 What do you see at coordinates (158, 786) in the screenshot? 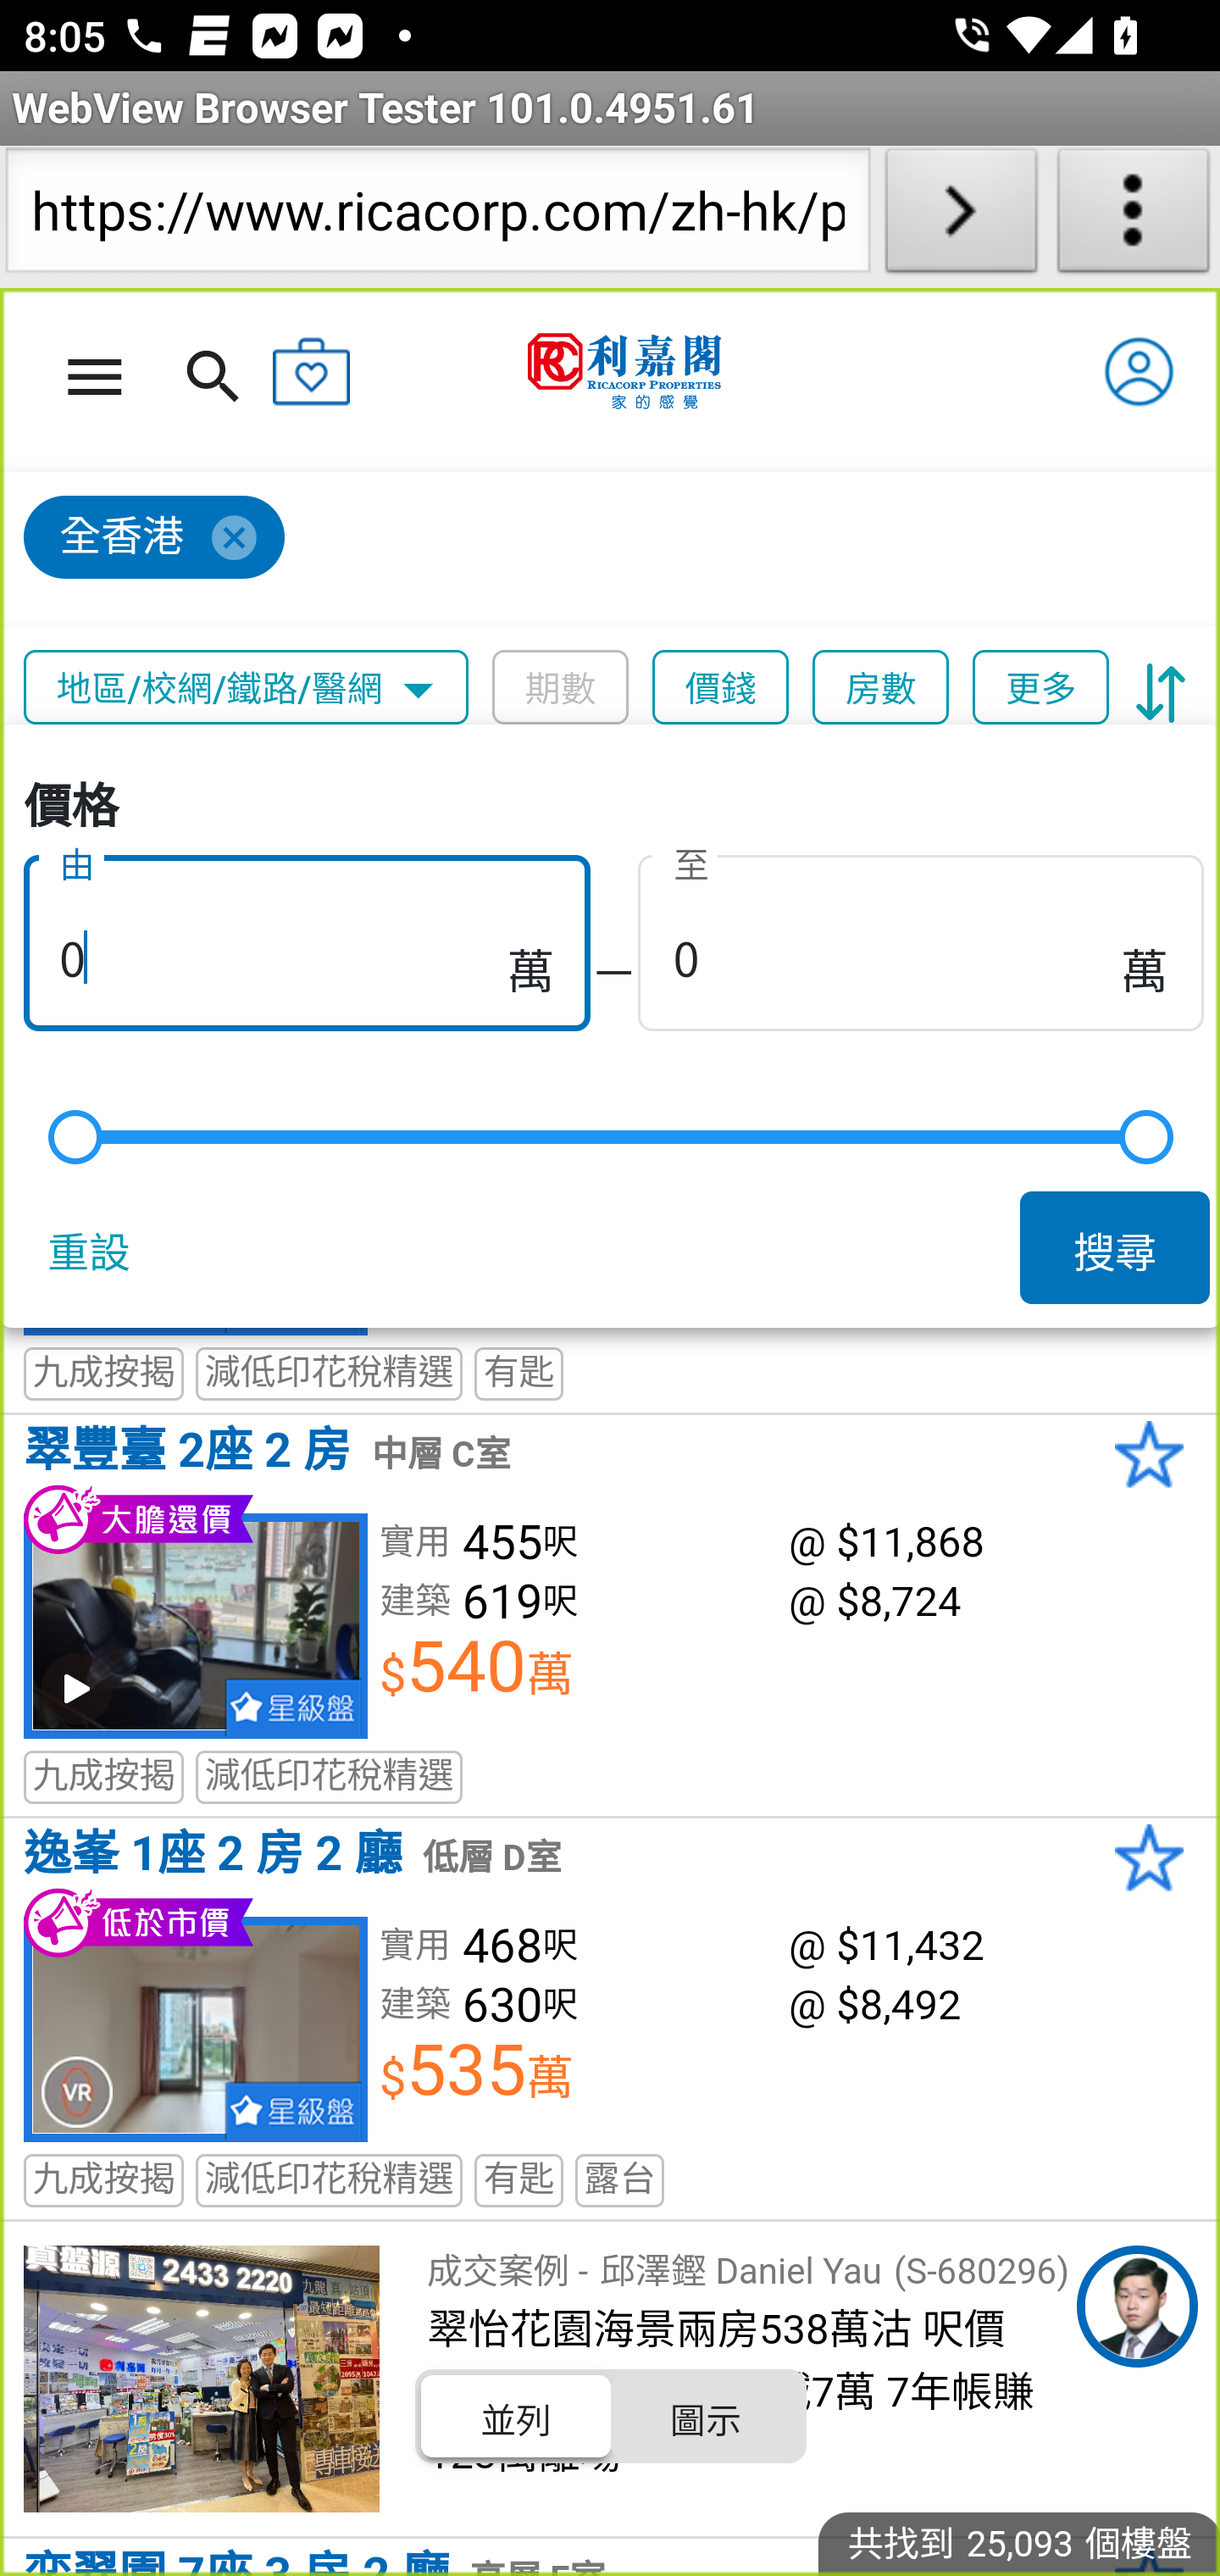
I see `最新八成按揭` at bounding box center [158, 786].